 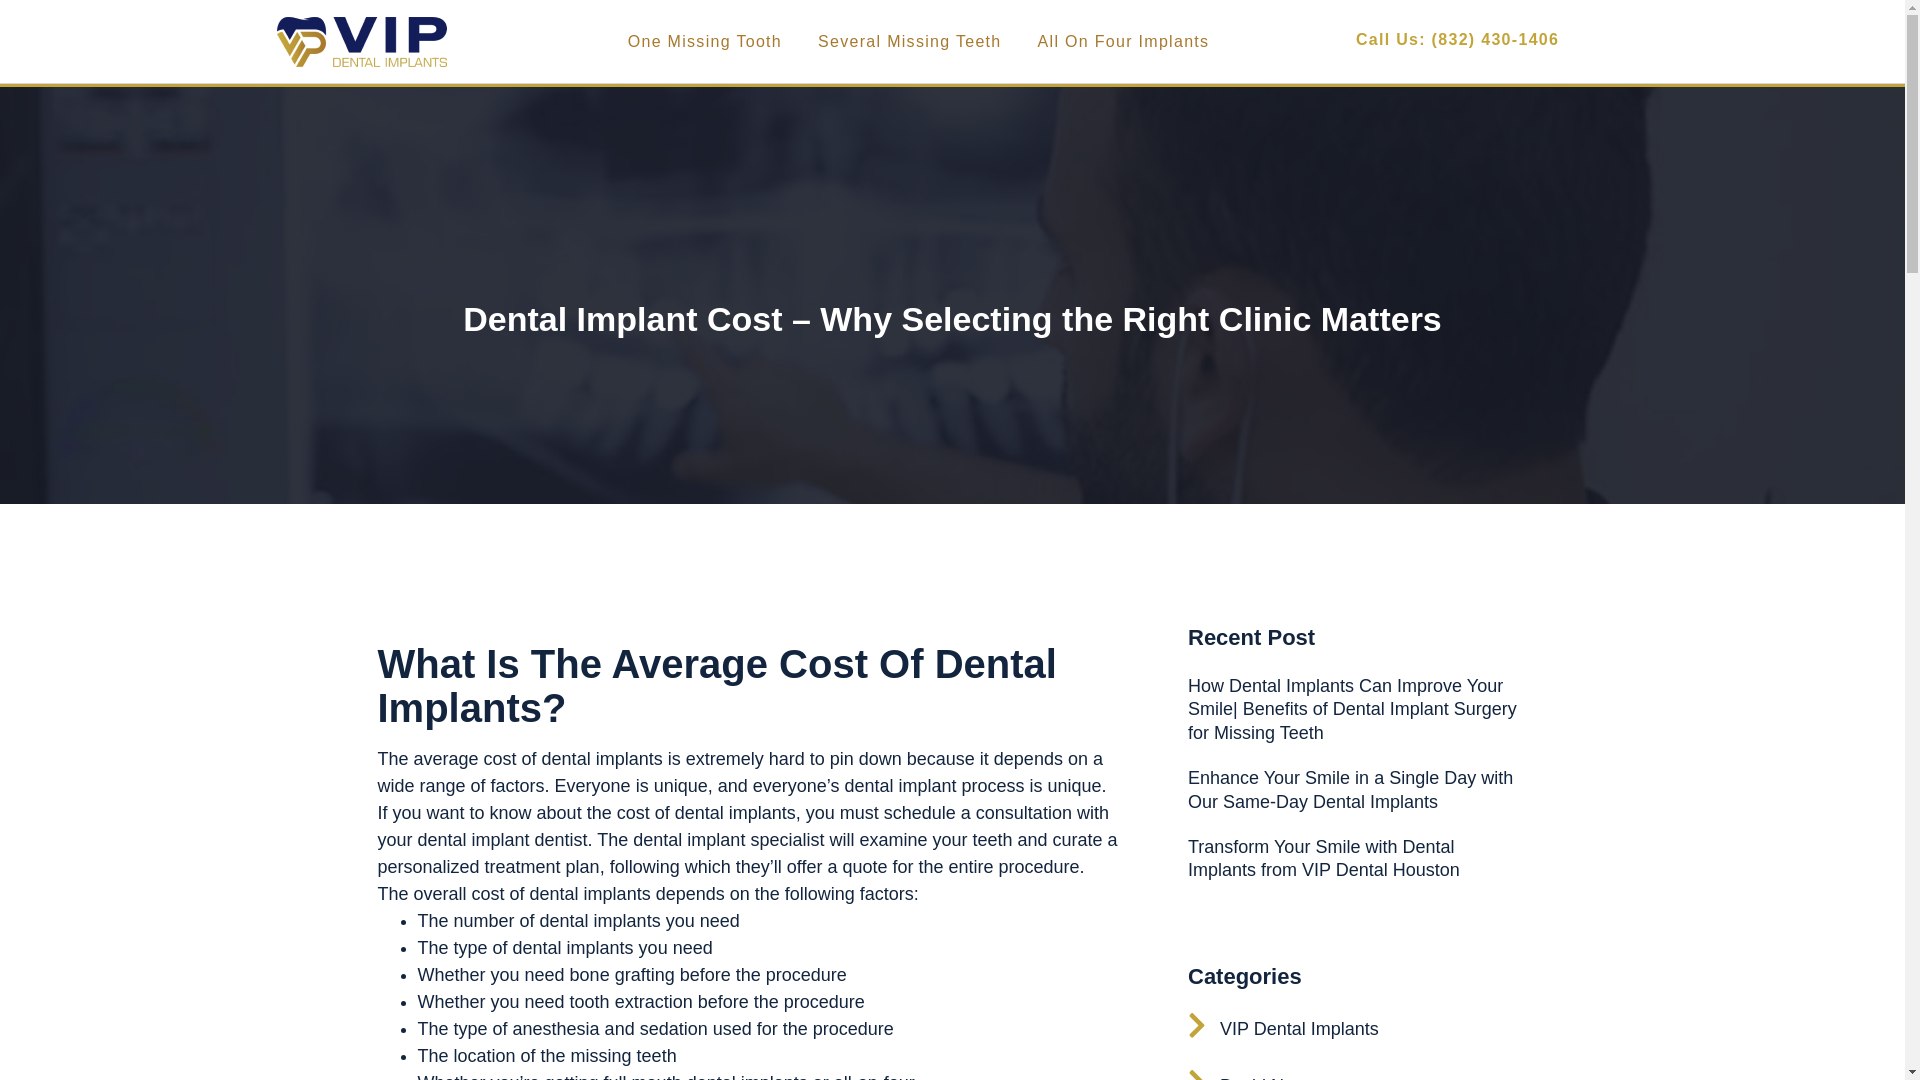 What do you see at coordinates (1283, 1028) in the screenshot?
I see `VIP Dental Implants` at bounding box center [1283, 1028].